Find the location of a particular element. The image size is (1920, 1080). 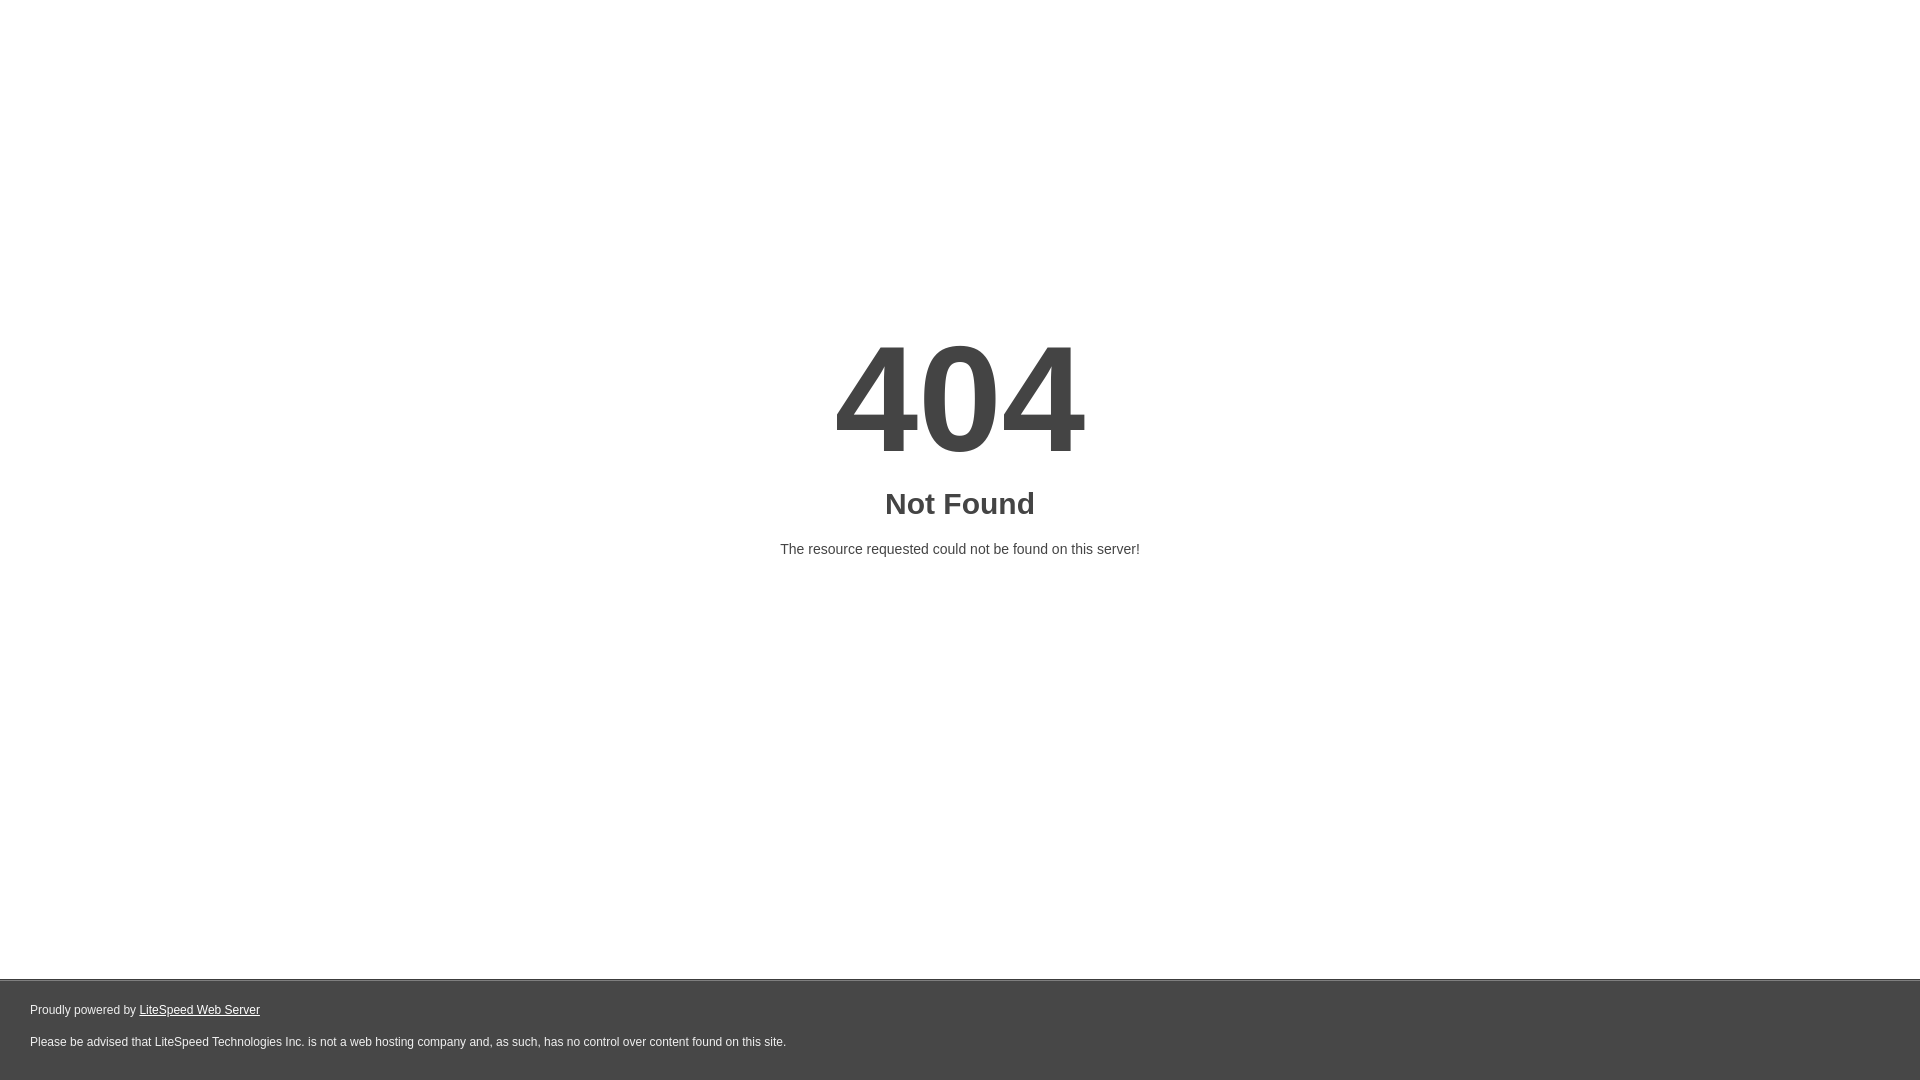

LiteSpeed Web Server is located at coordinates (200, 1010).